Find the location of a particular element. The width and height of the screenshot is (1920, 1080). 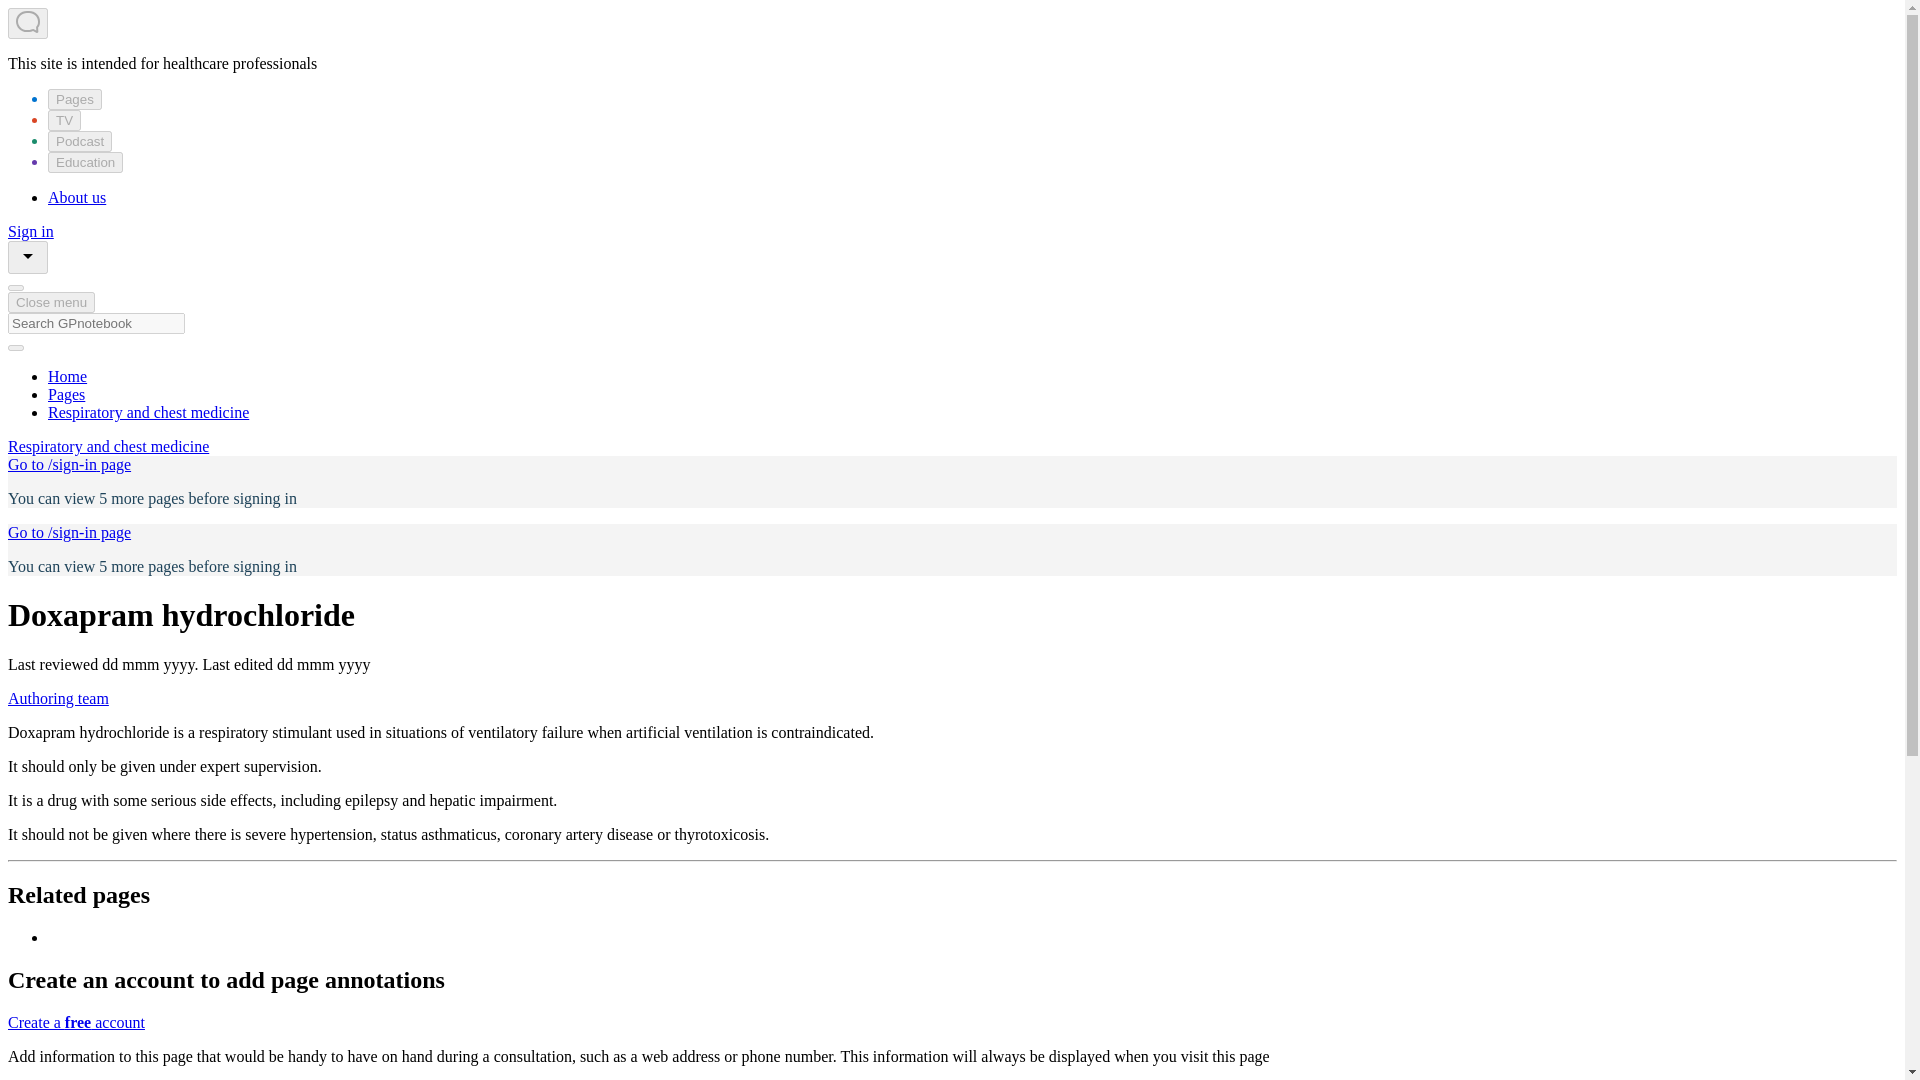

Pages is located at coordinates (66, 394).